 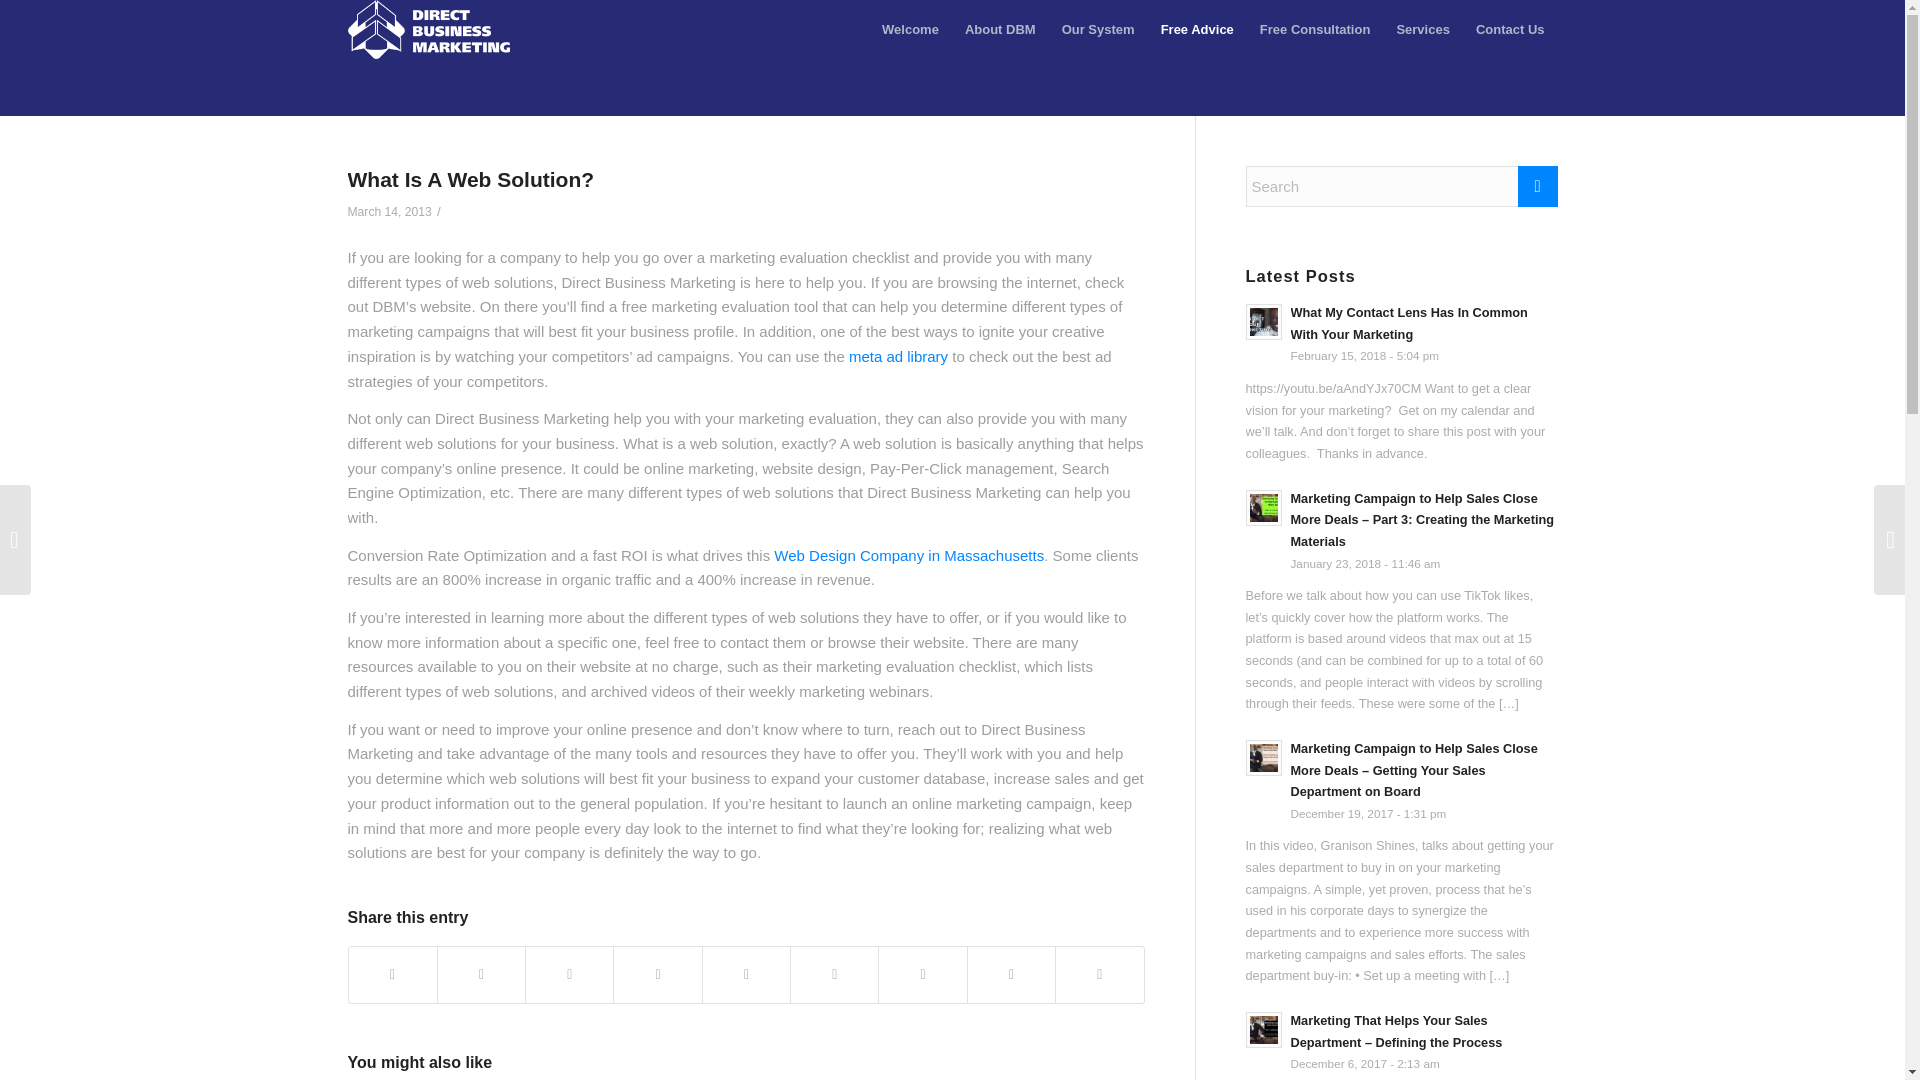 I want to click on meta ad library, so click(x=898, y=356).